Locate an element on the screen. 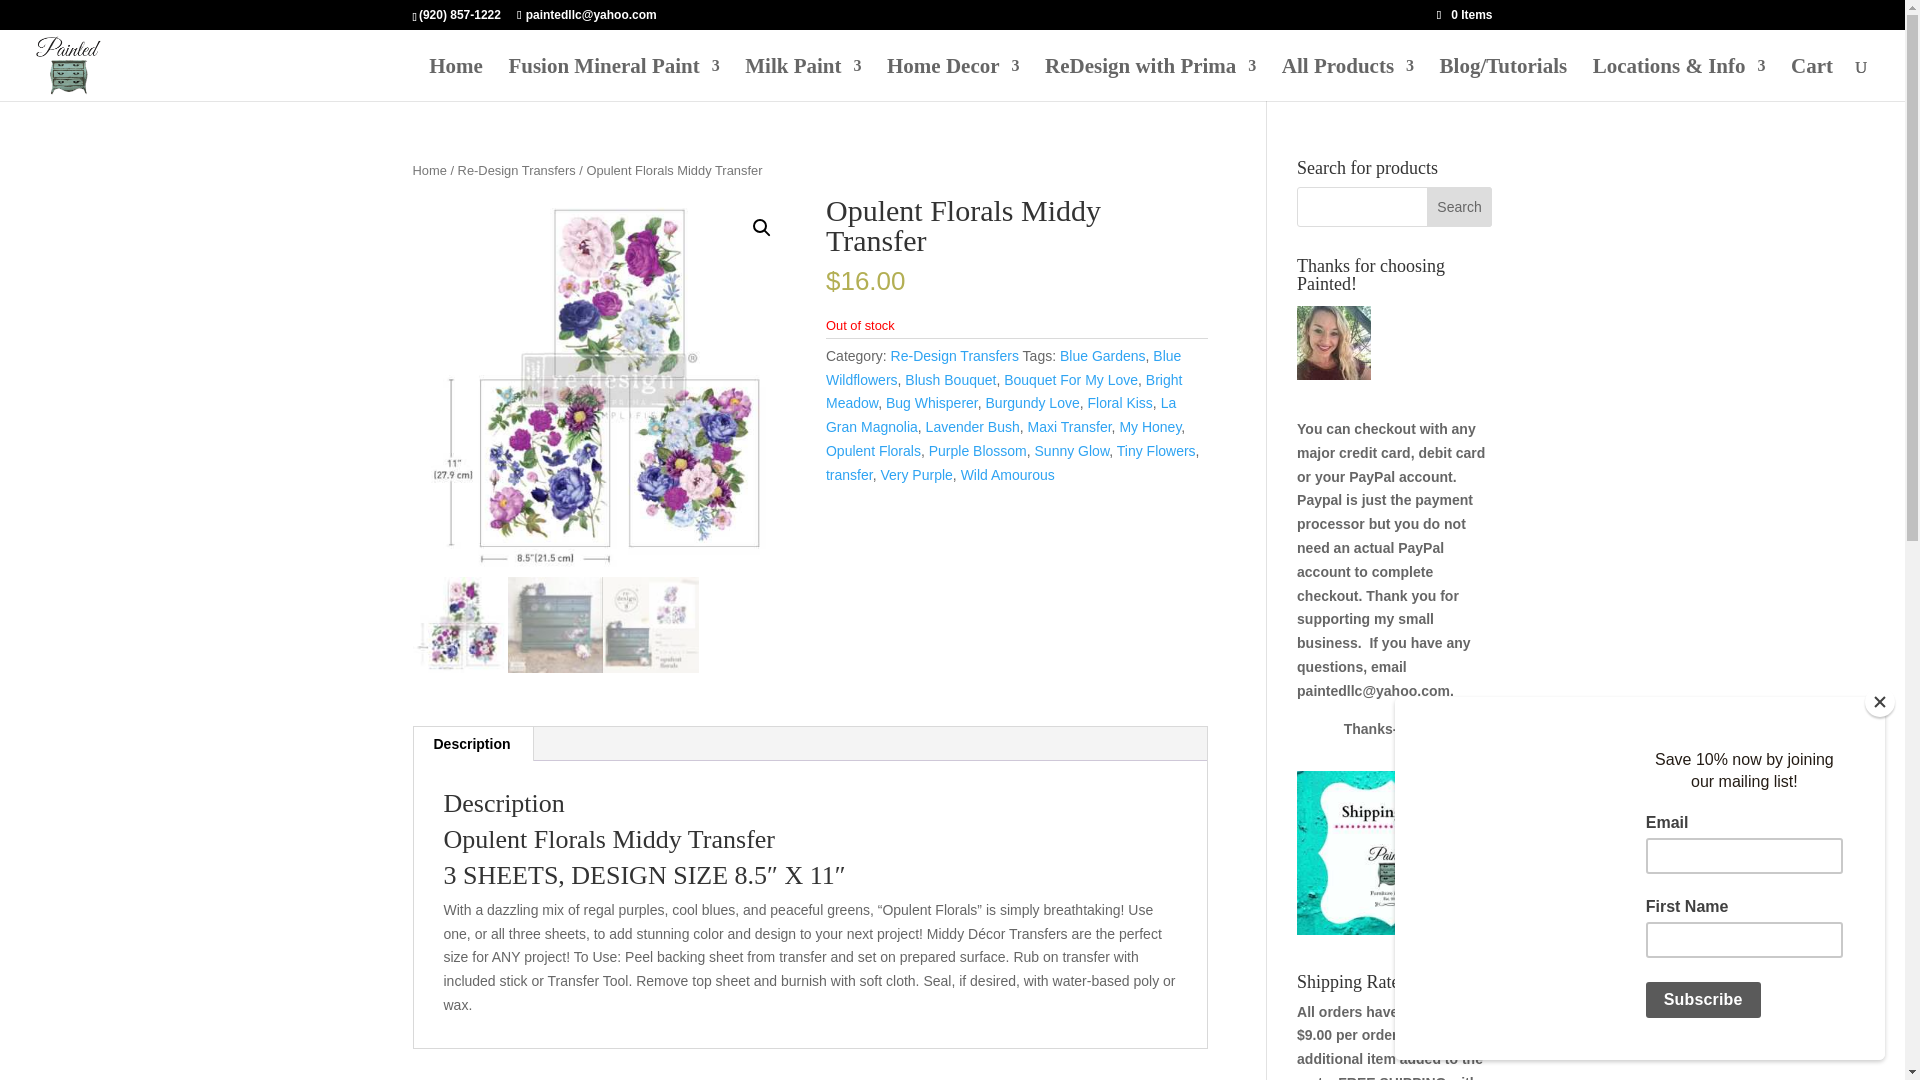 The width and height of the screenshot is (1920, 1080). opulent florals middy transfer is located at coordinates (603, 386).